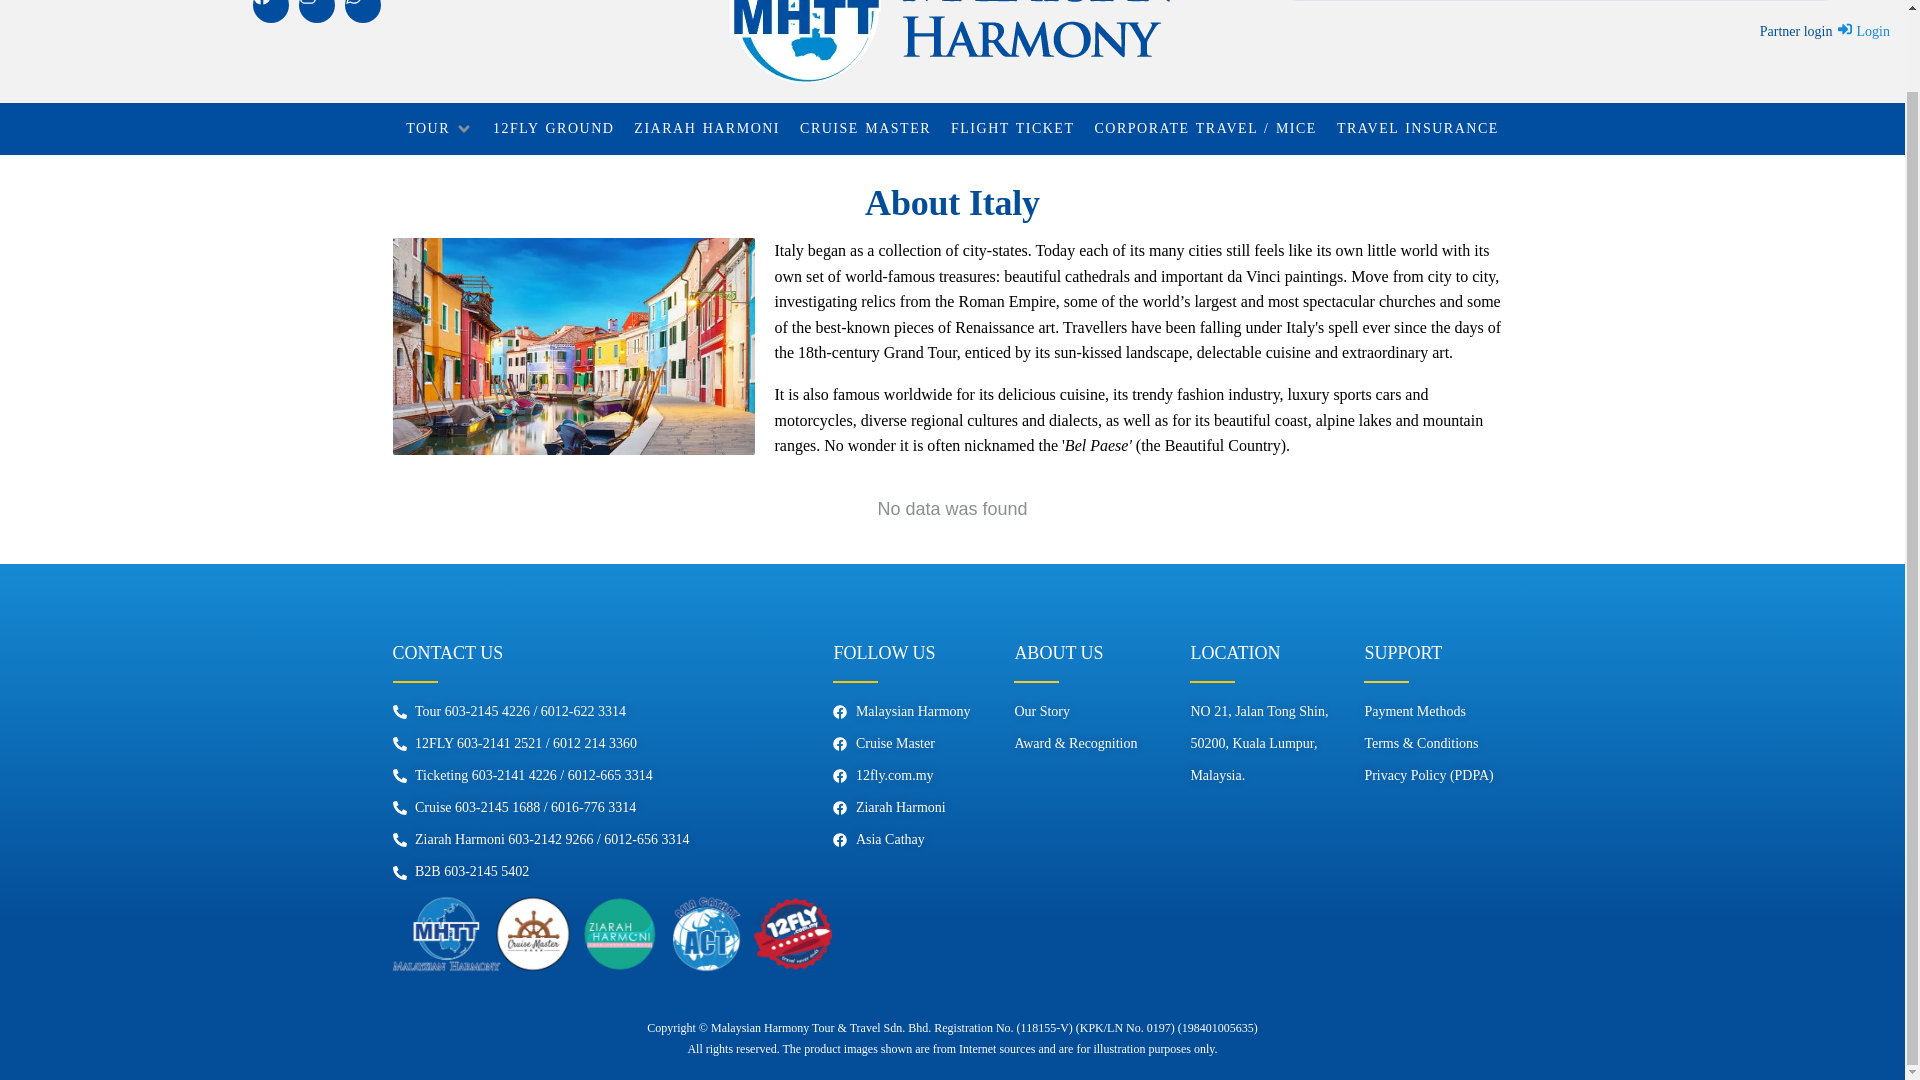 The height and width of the screenshot is (1080, 1920). Describe the element at coordinates (1262, 899) in the screenshot. I see `21, Jalan Tong Shin, 50200, Kuala Lumpur, Malaysia` at that location.